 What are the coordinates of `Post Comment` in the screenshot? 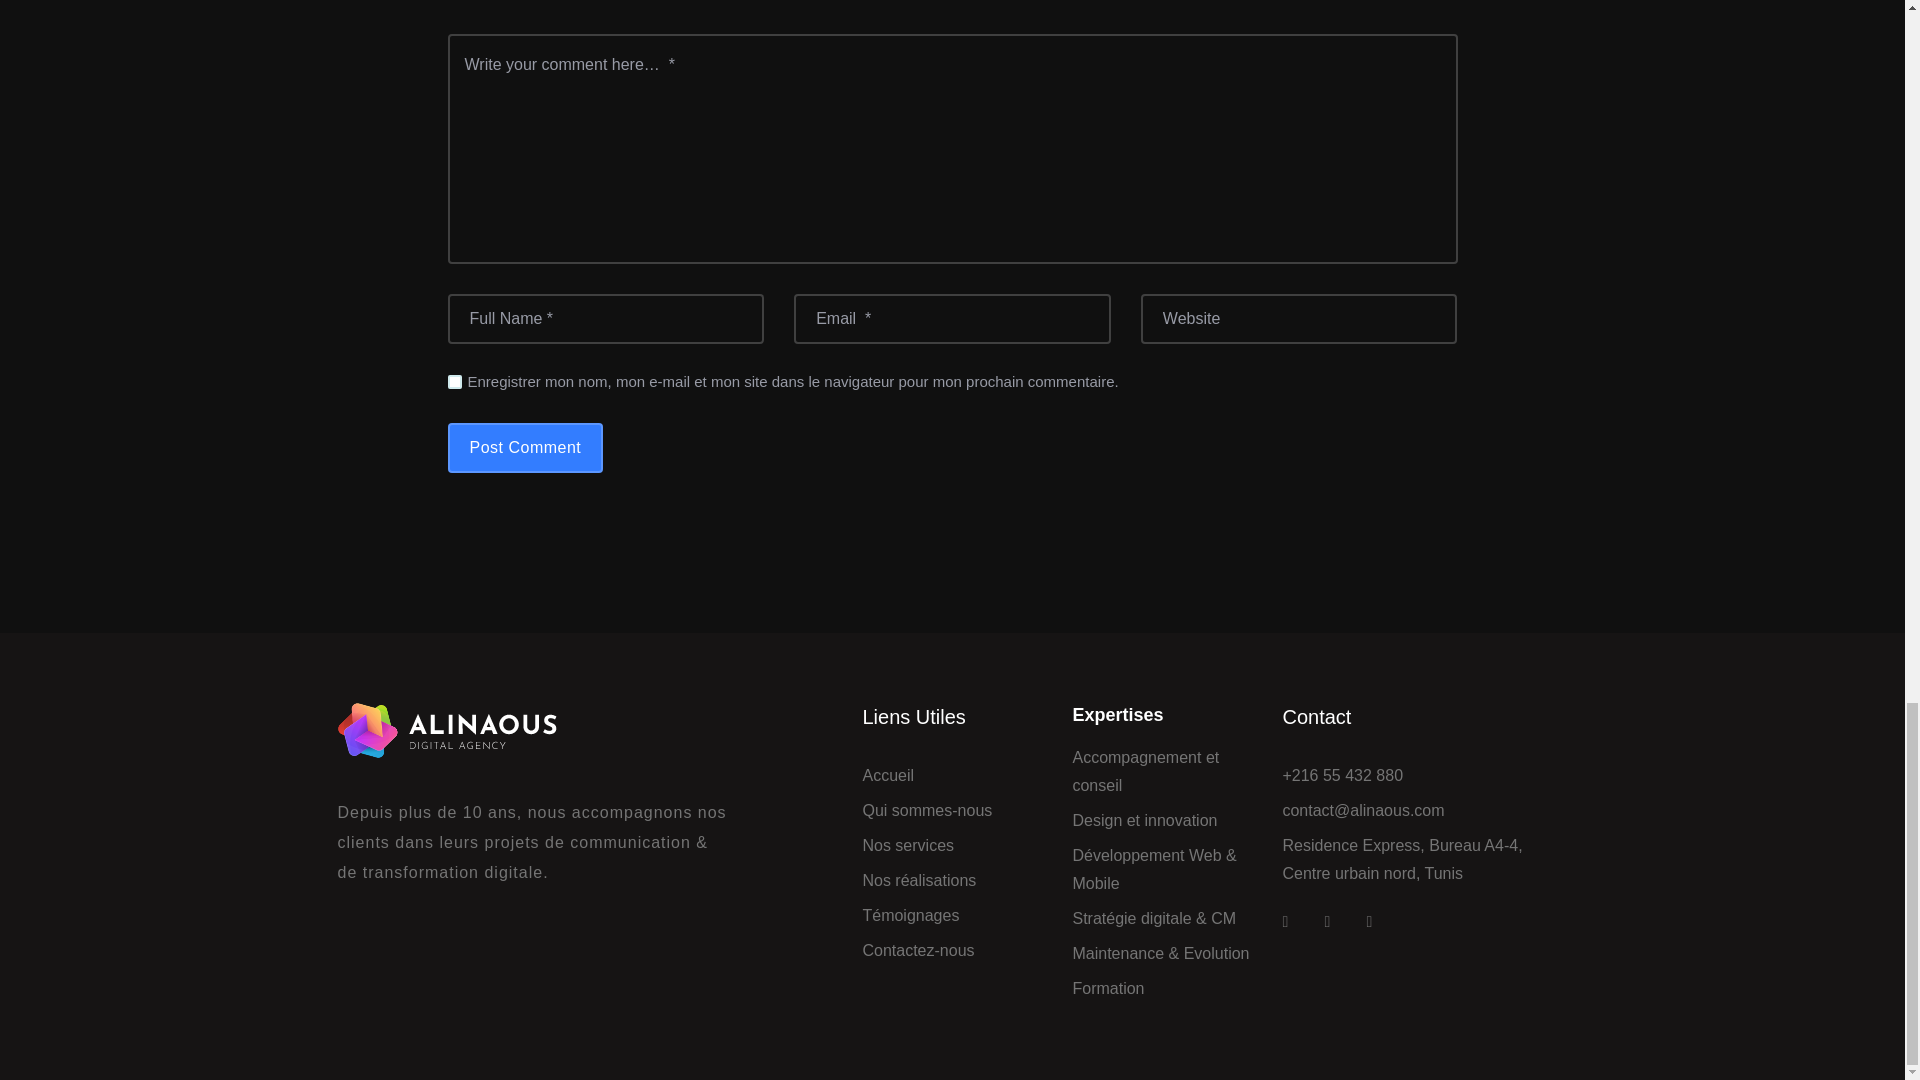 It's located at (526, 448).